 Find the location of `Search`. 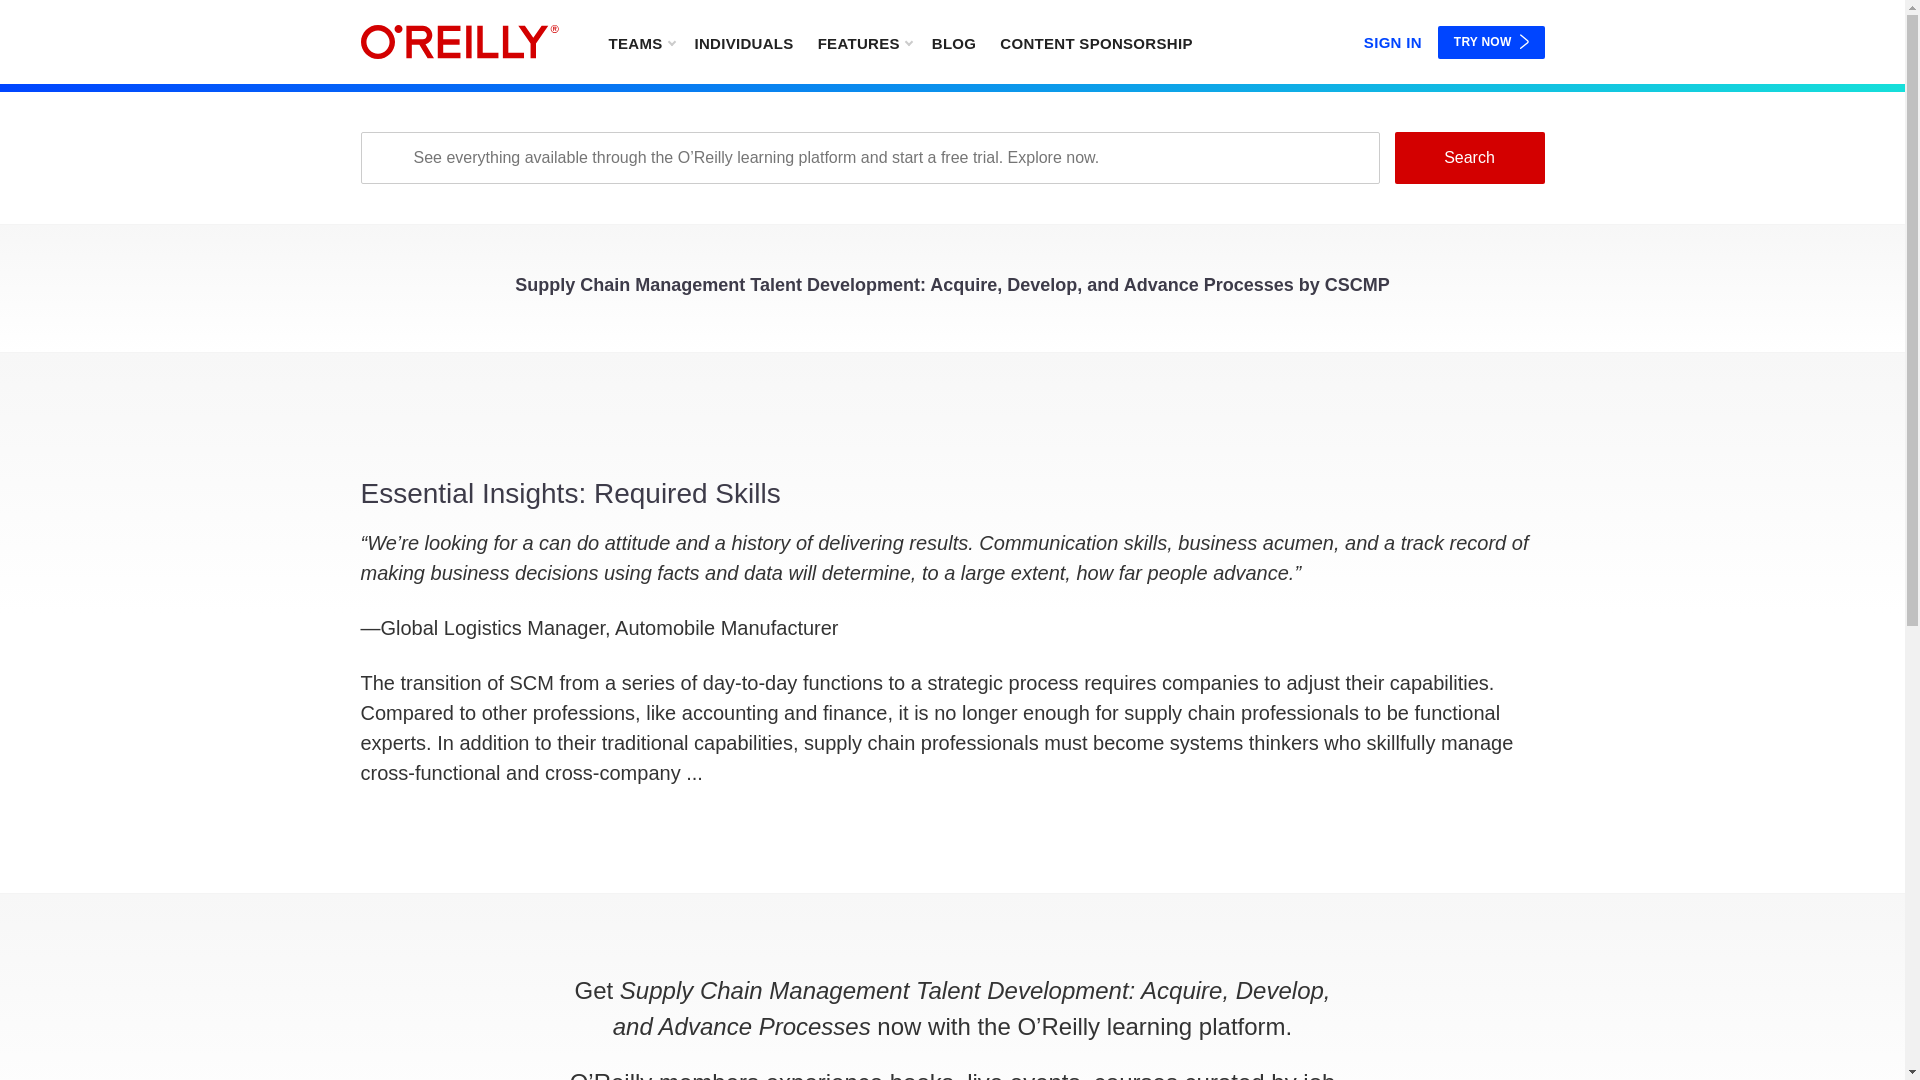

Search is located at coordinates (1468, 157).